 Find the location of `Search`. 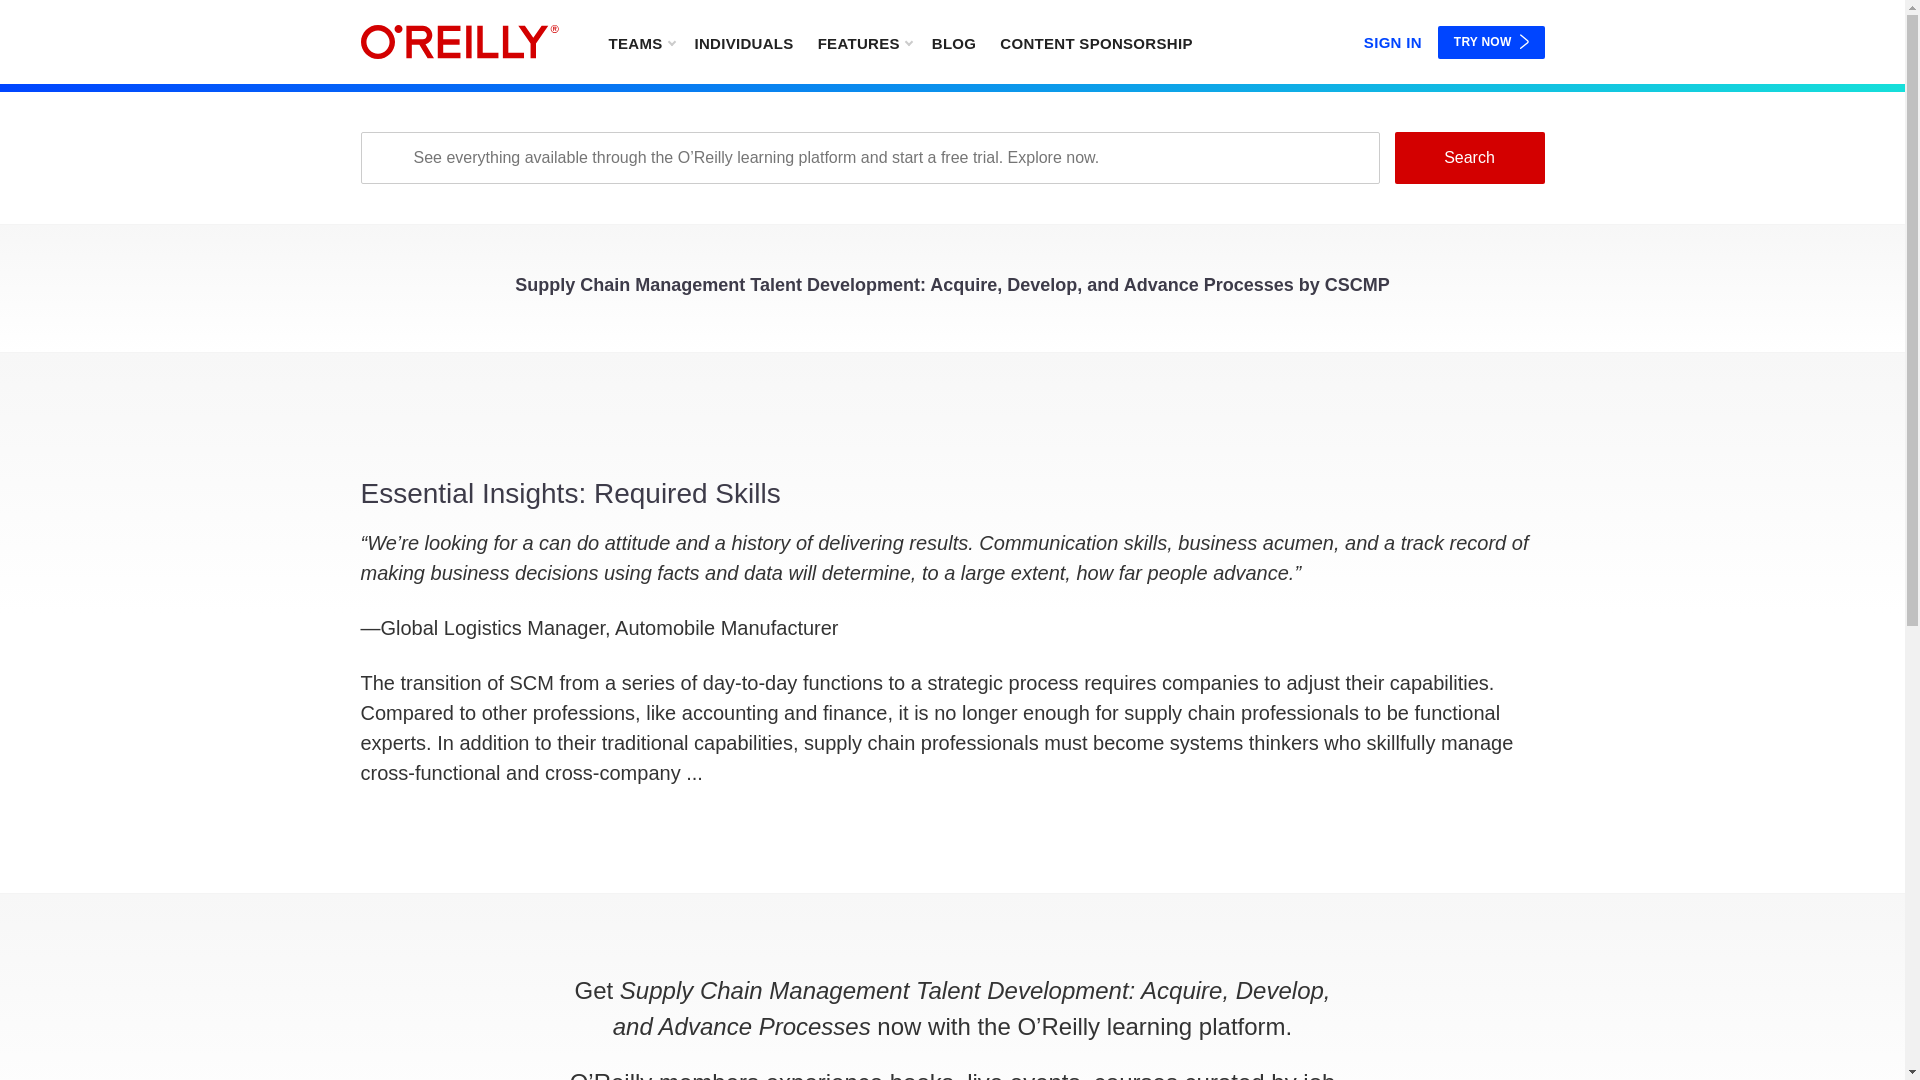

Search is located at coordinates (1468, 157).